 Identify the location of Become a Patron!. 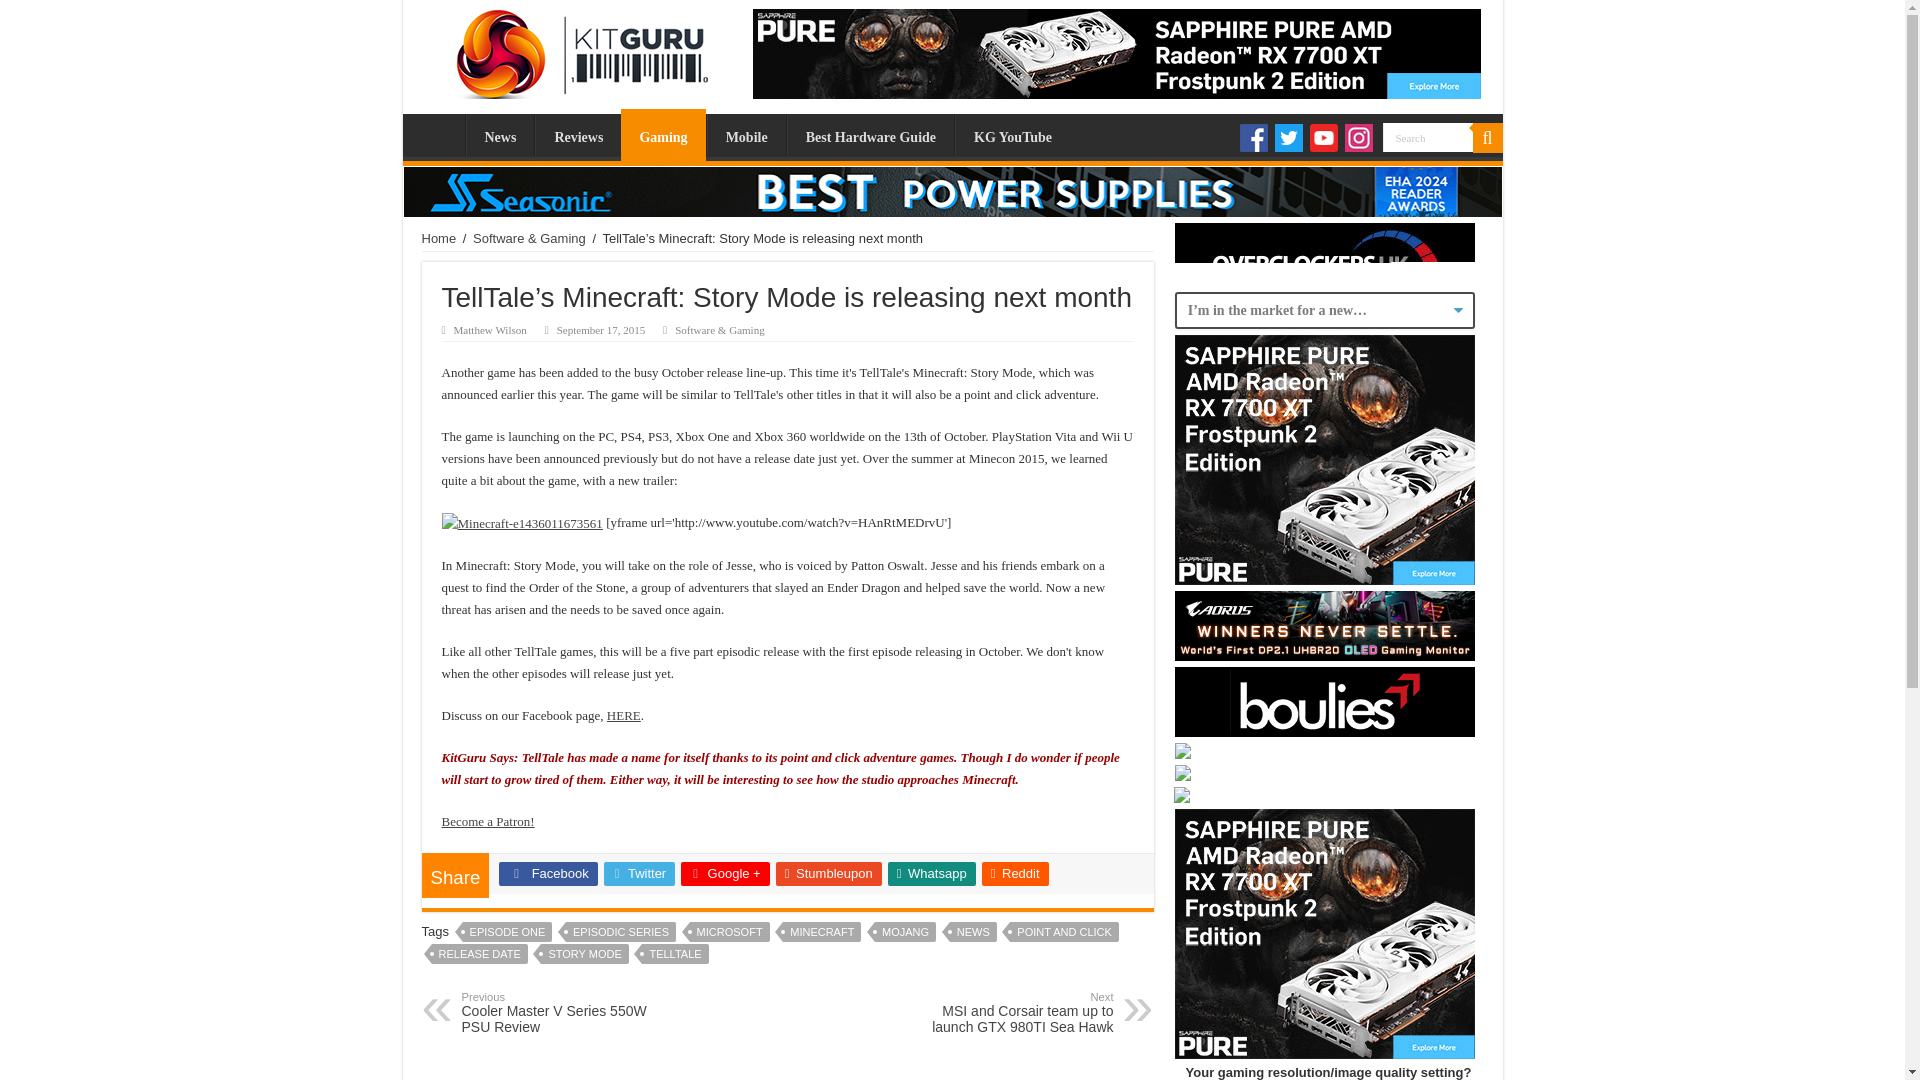
(488, 822).